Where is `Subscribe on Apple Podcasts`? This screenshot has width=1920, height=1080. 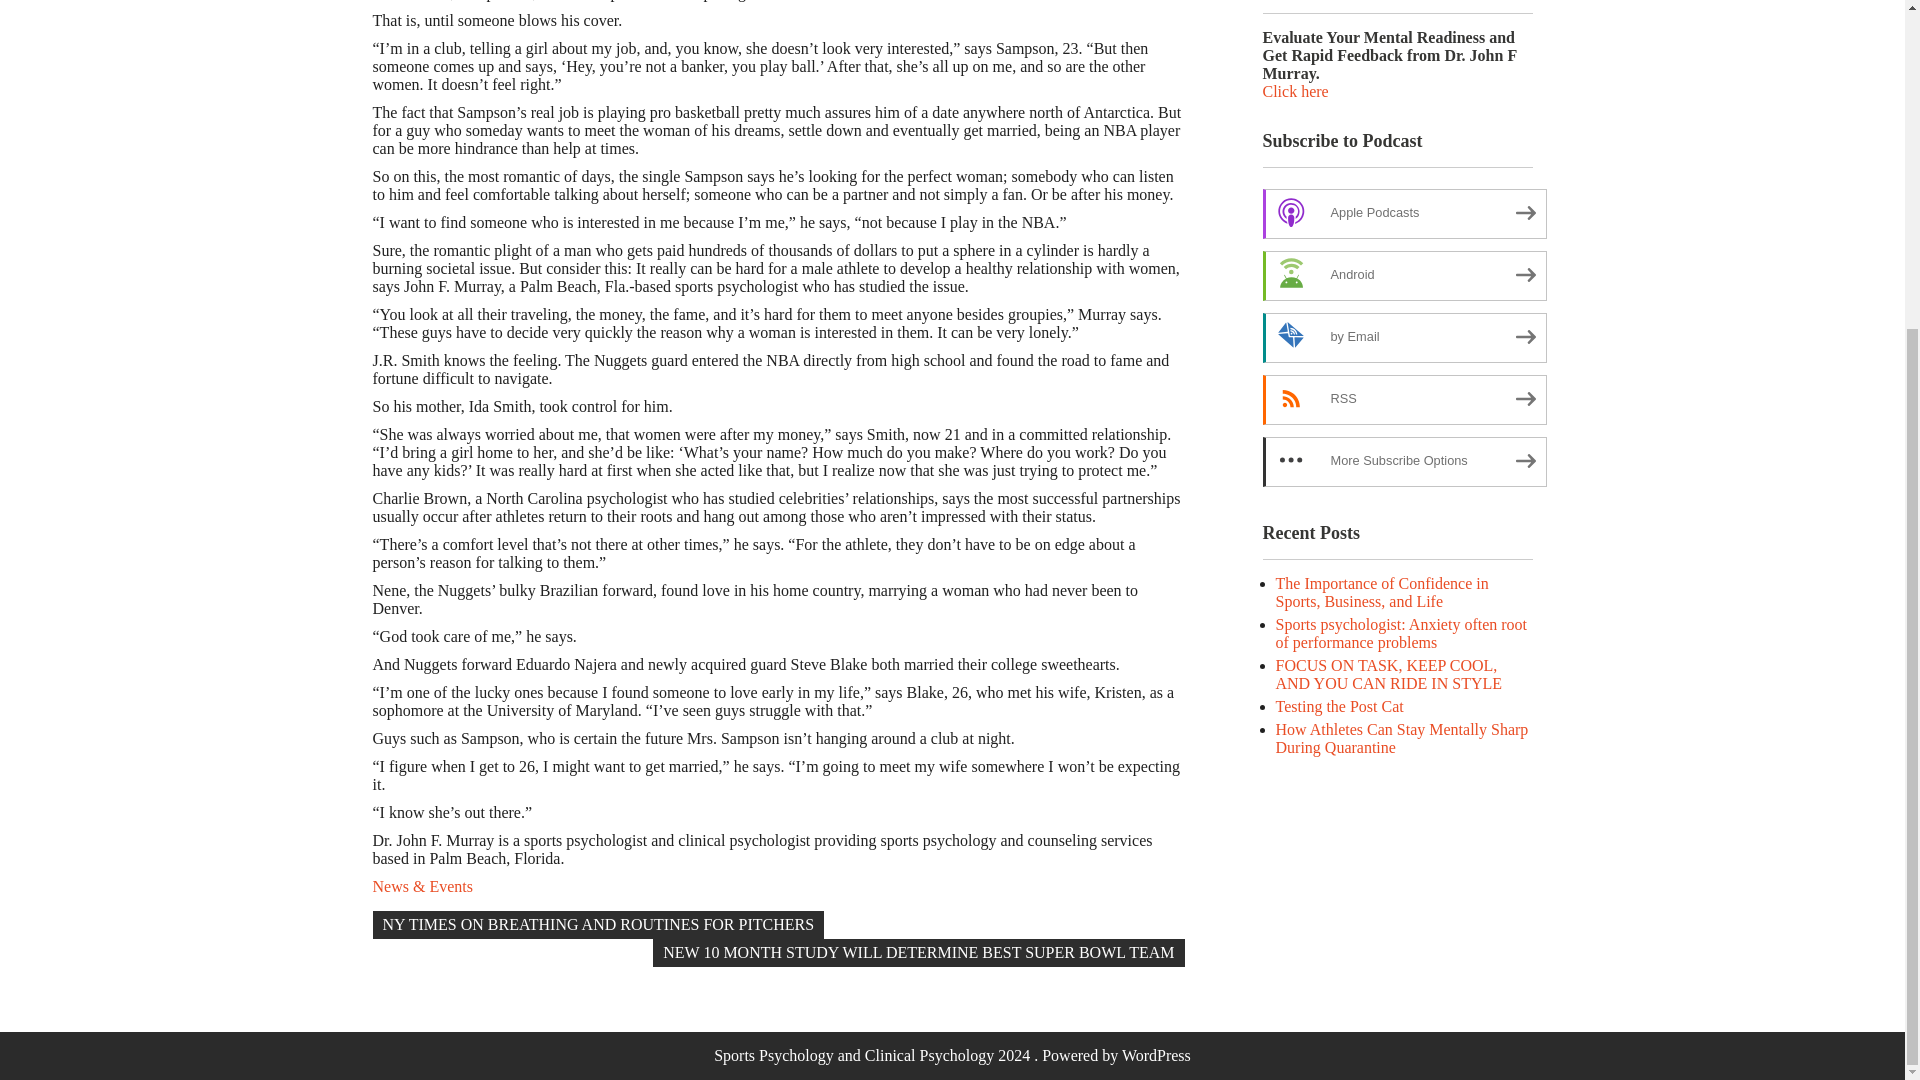
Subscribe on Apple Podcasts is located at coordinates (1403, 214).